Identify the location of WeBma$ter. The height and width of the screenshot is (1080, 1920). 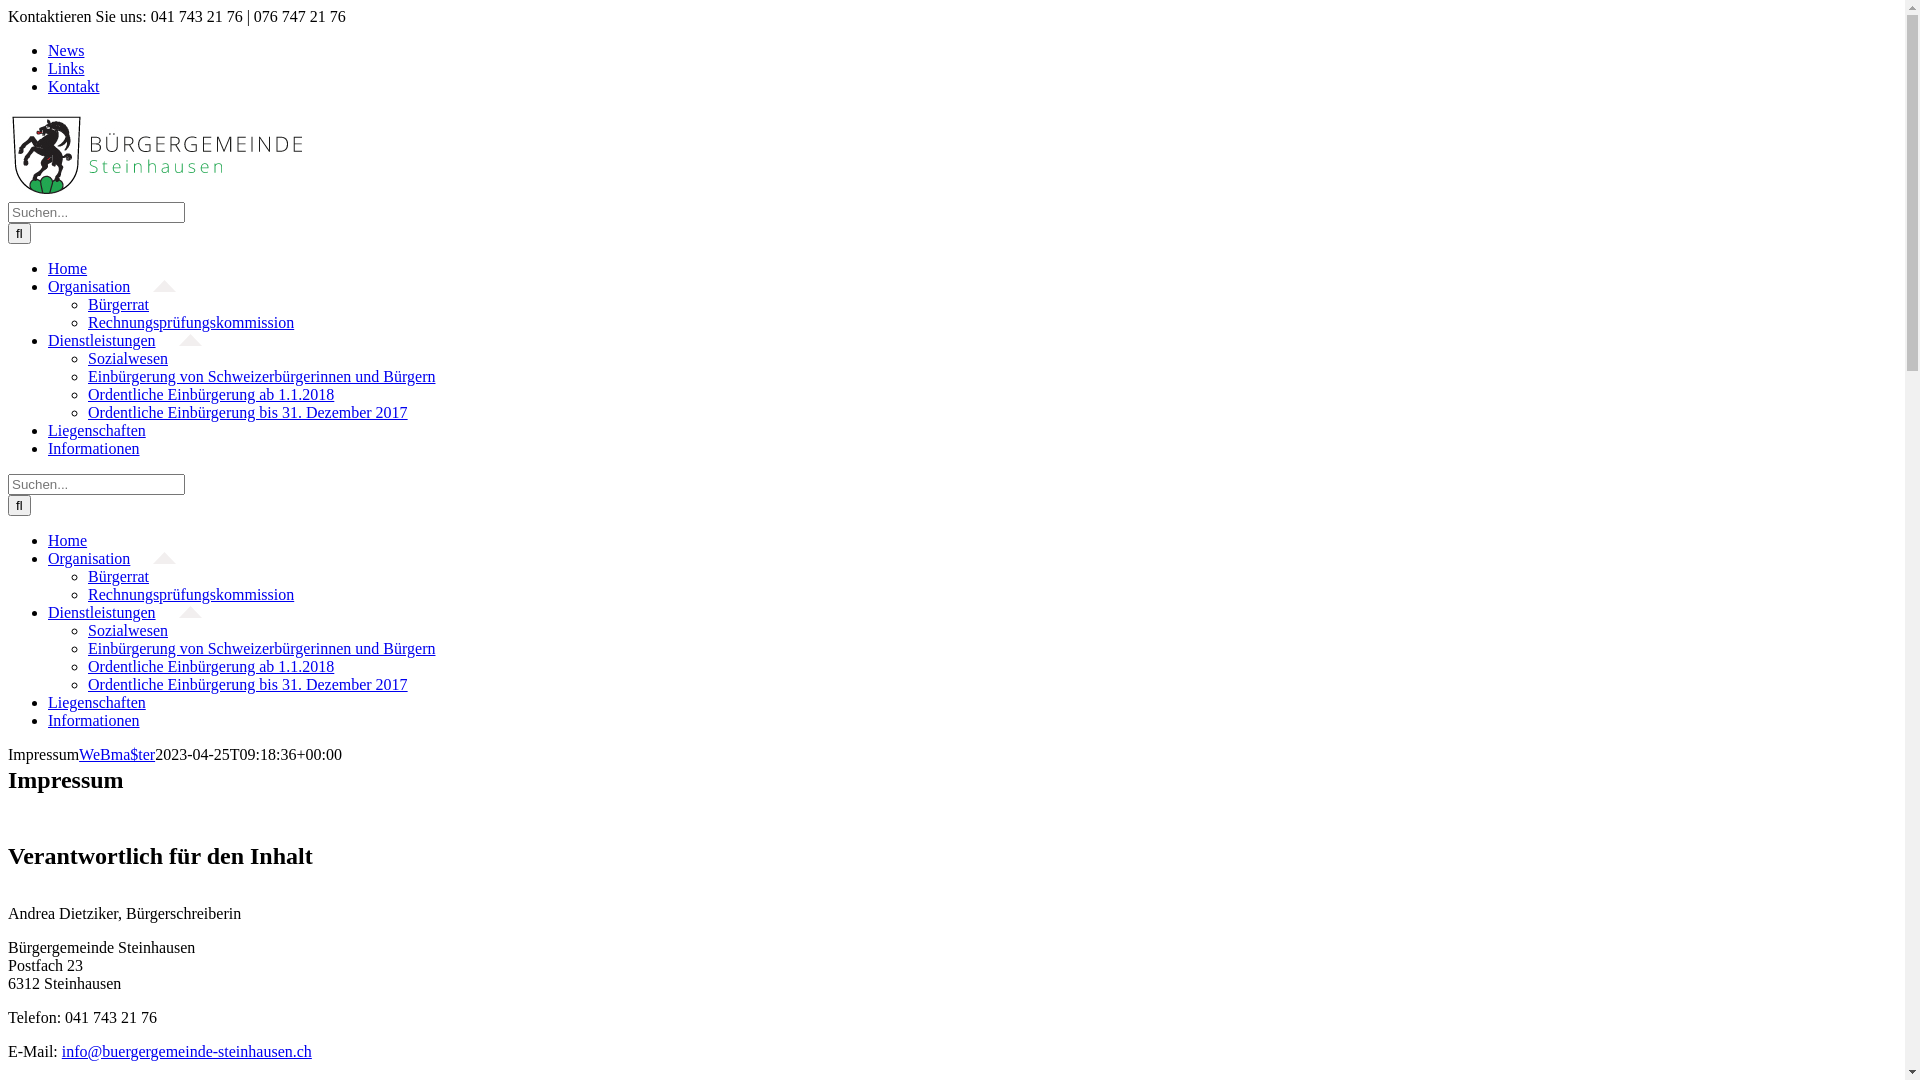
(117, 754).